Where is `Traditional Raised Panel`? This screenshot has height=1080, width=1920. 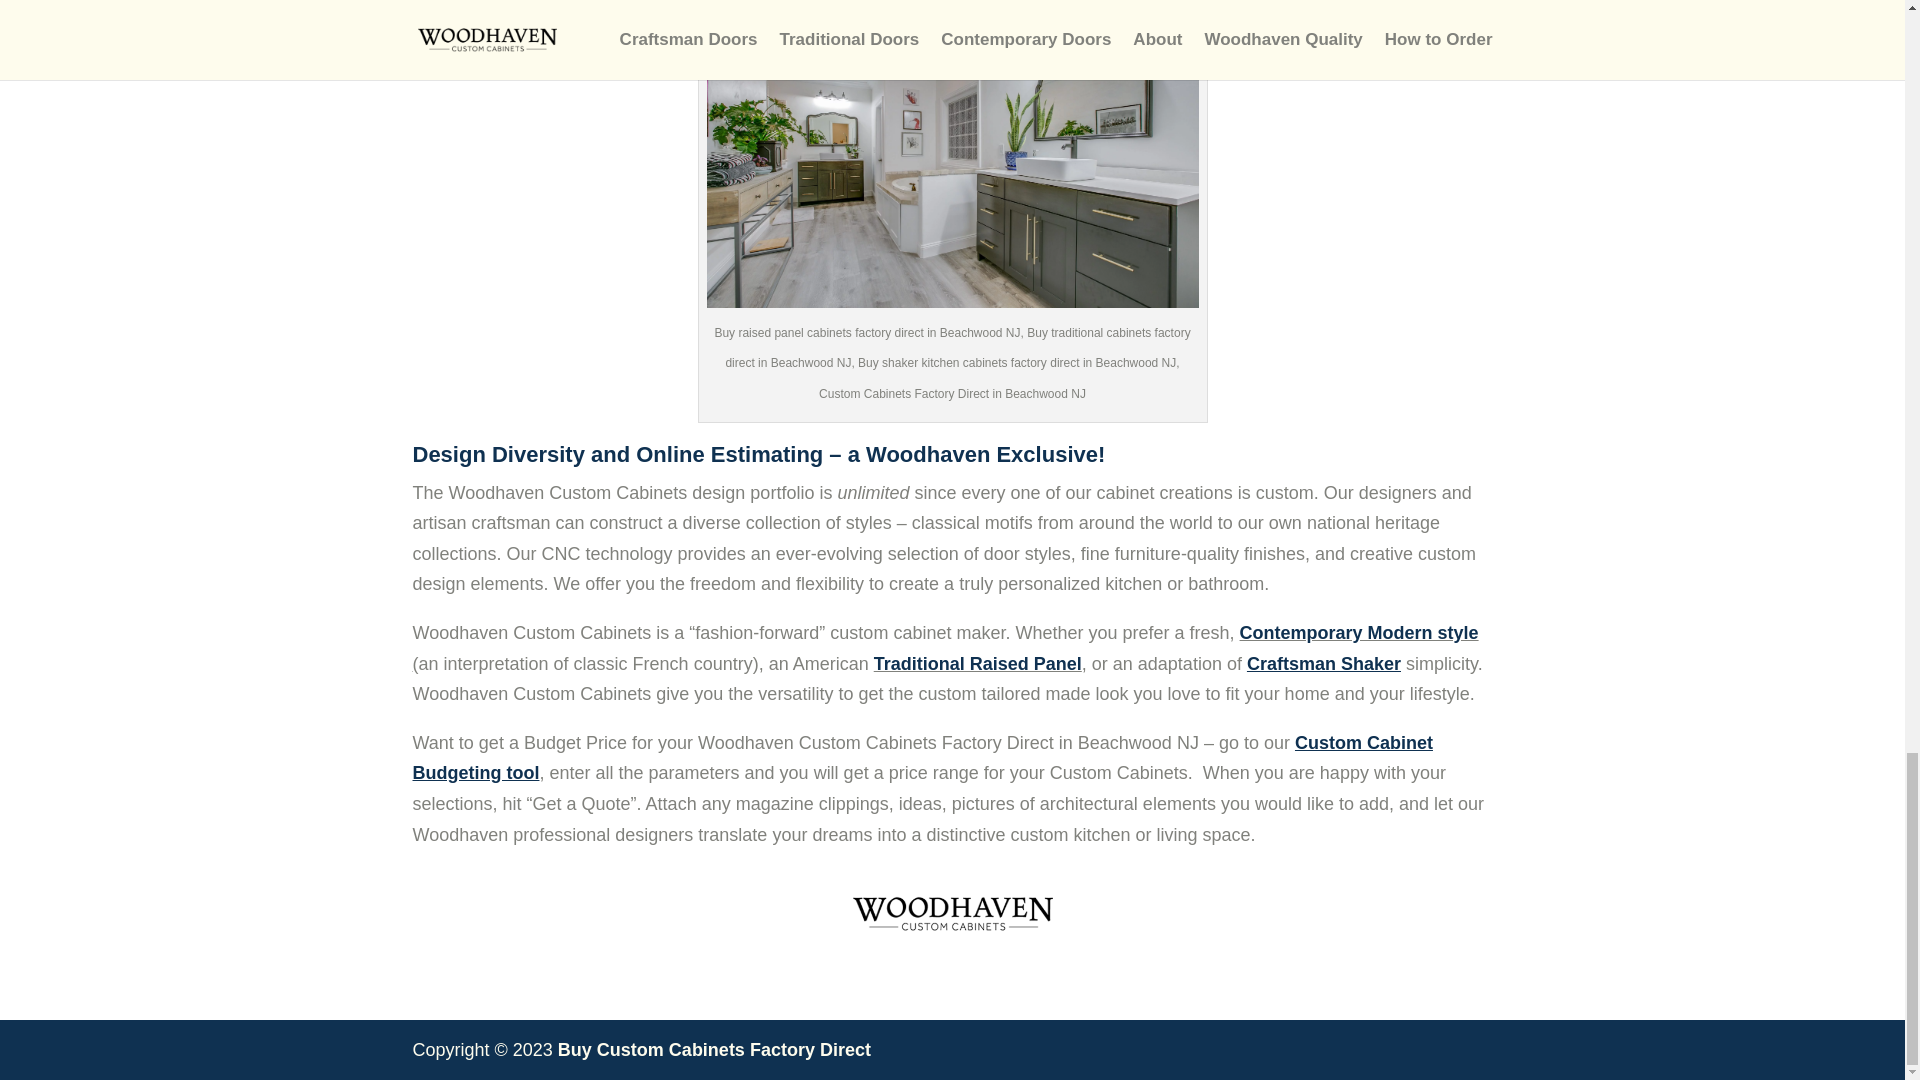 Traditional Raised Panel is located at coordinates (978, 664).